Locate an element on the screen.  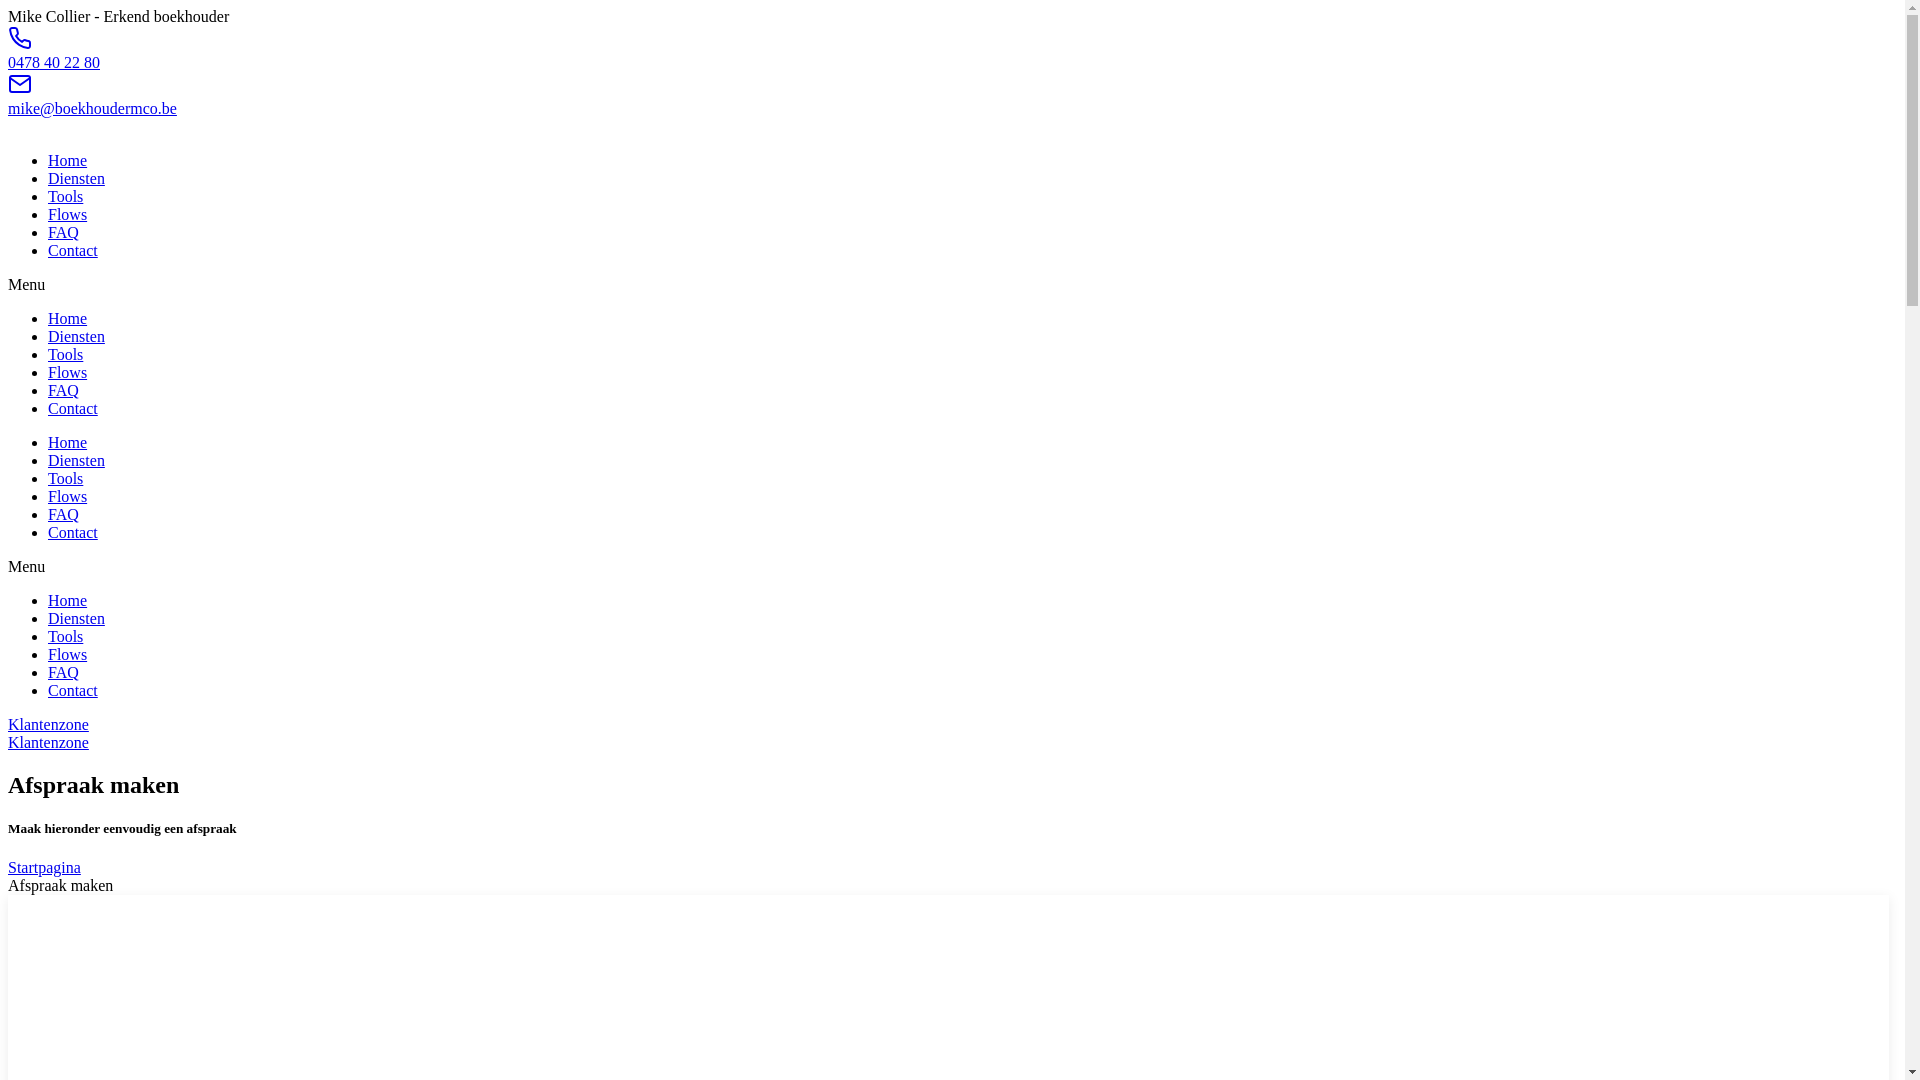
Home is located at coordinates (68, 442).